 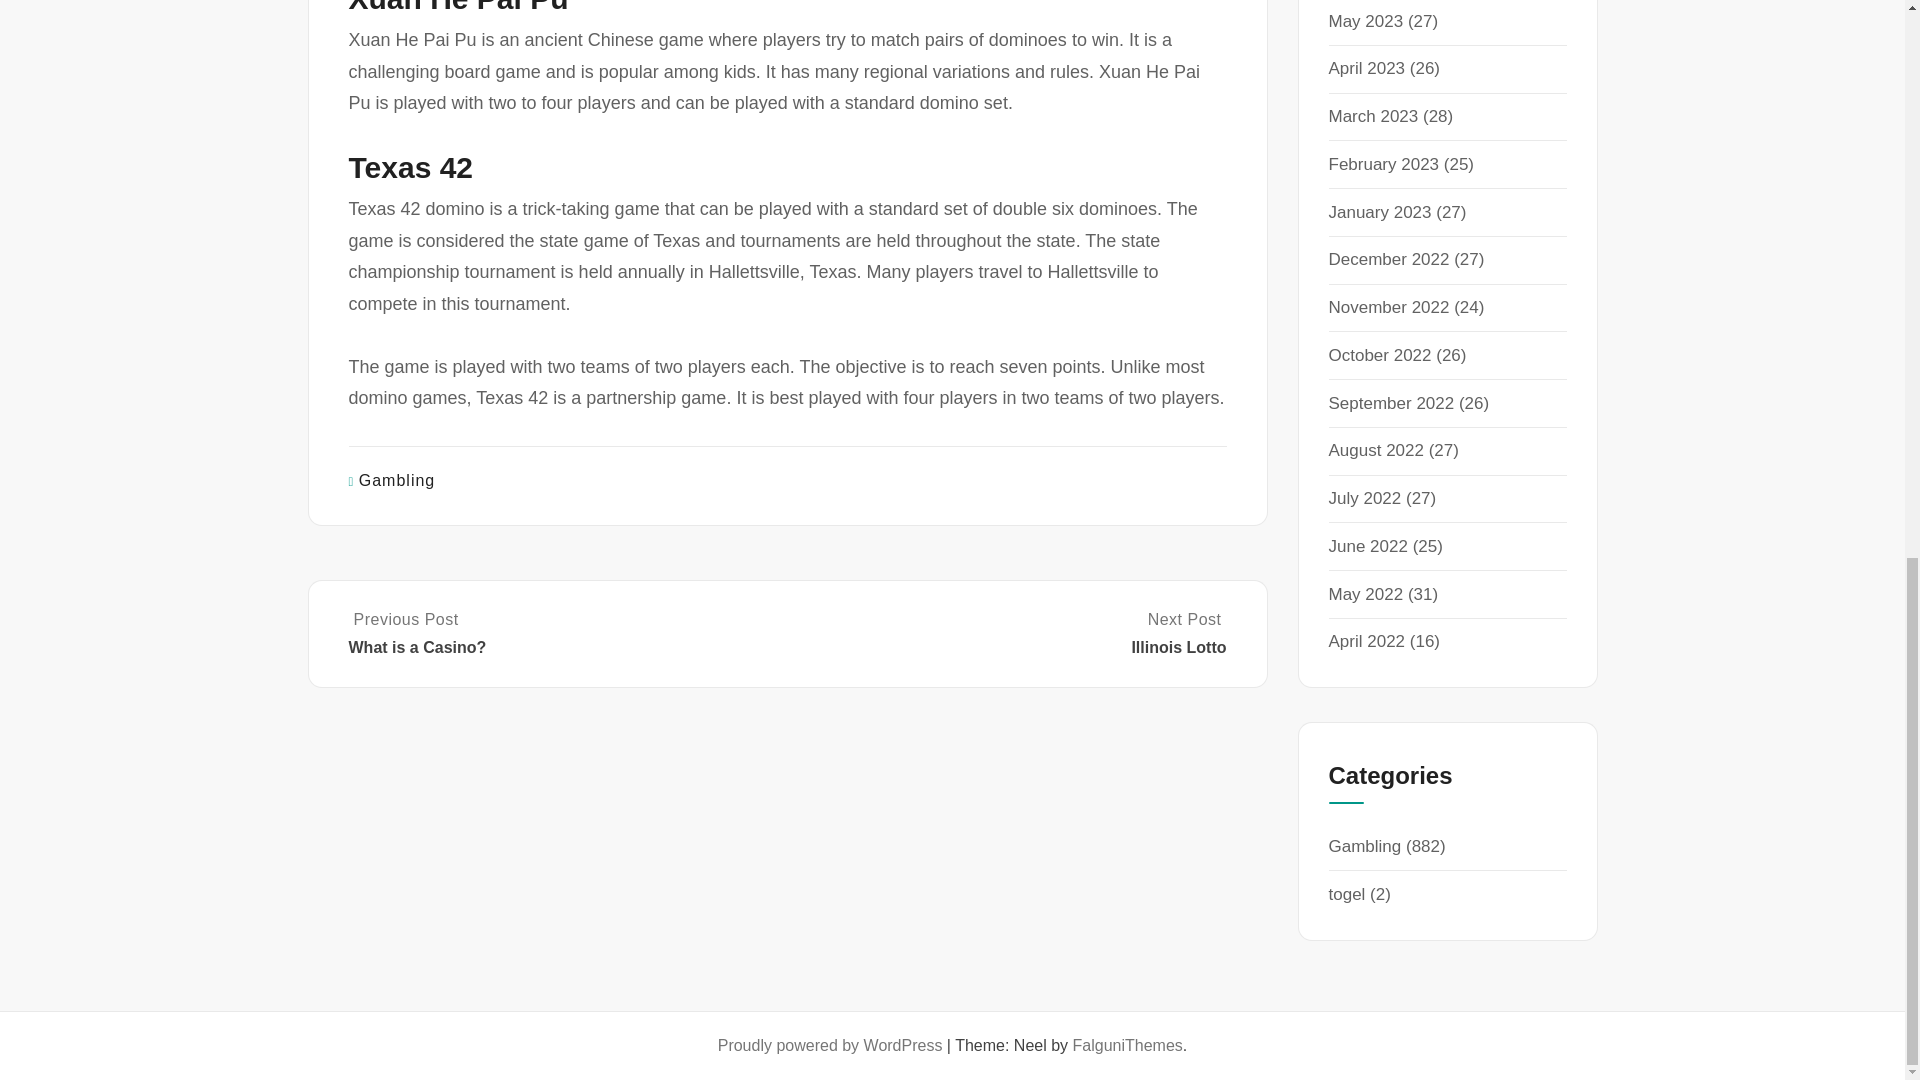 I want to click on January 2023, so click(x=1379, y=212).